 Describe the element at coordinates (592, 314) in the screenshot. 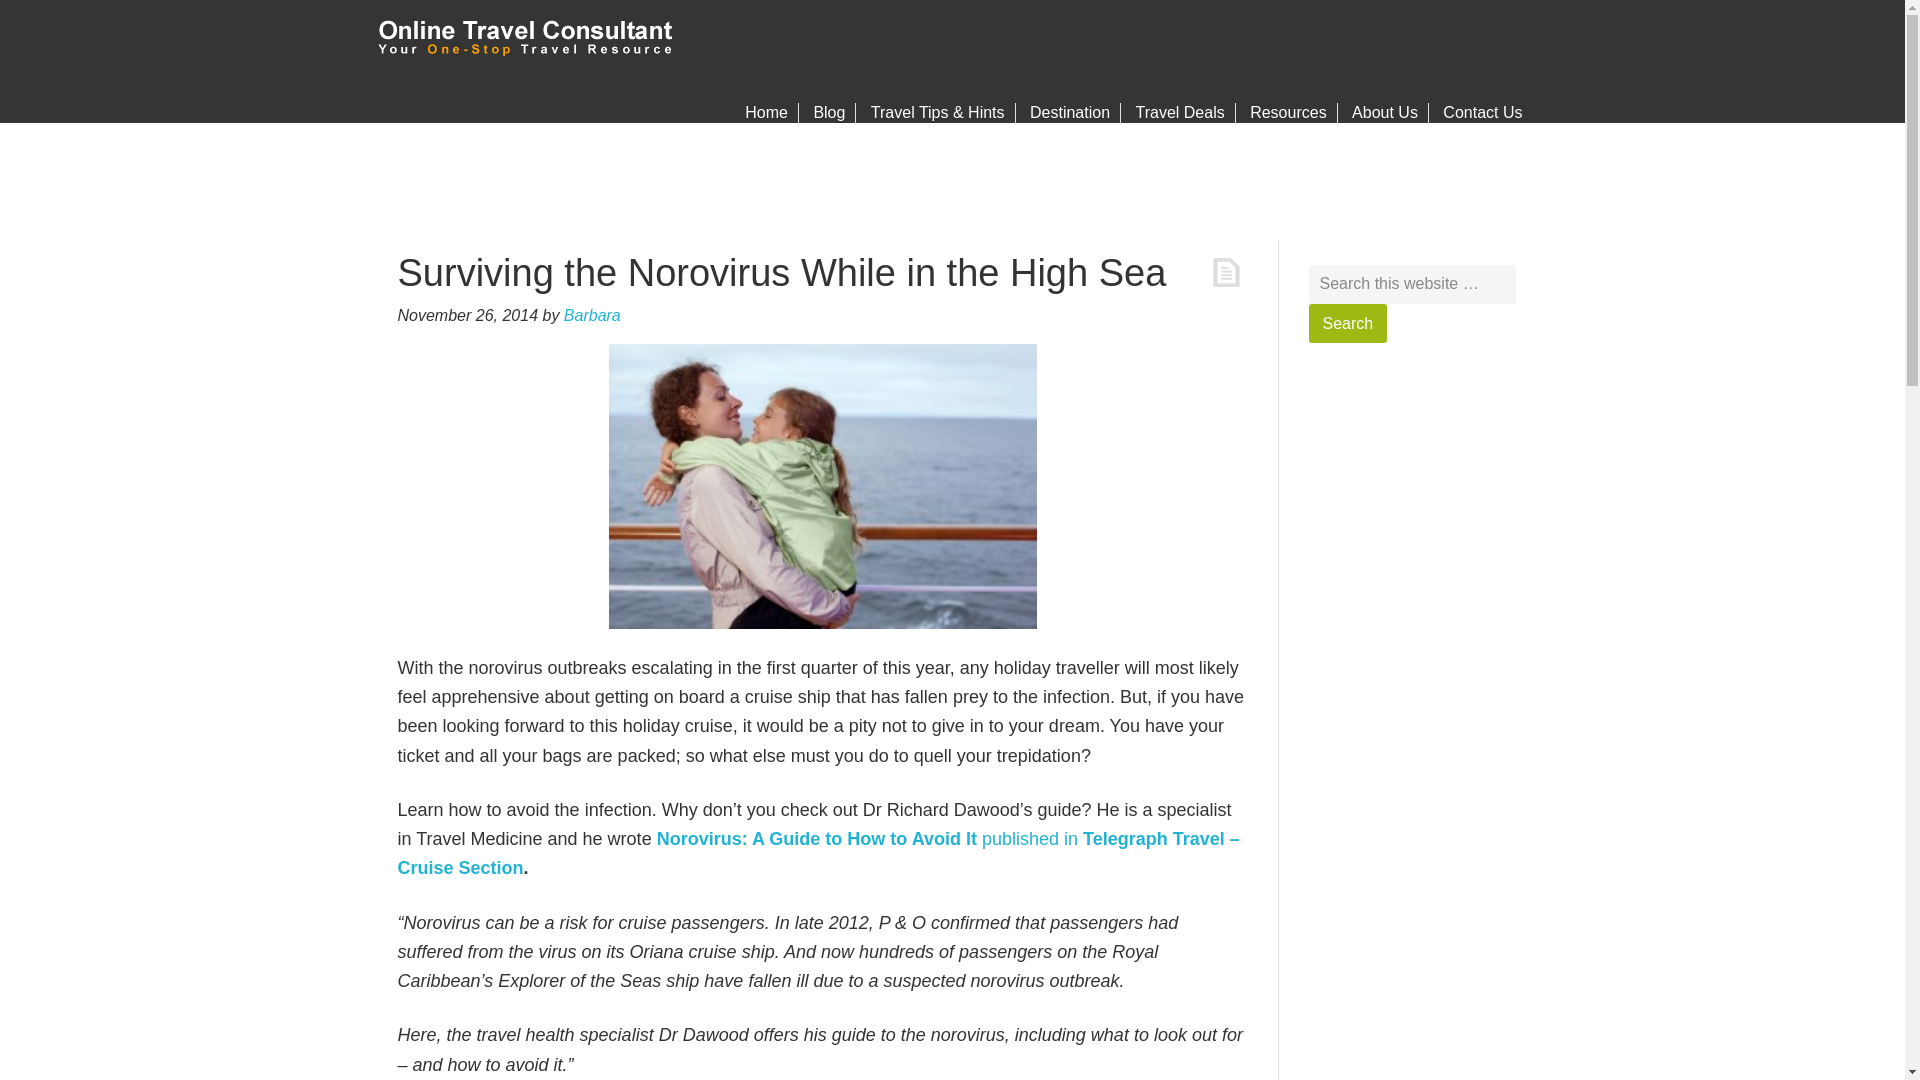

I see `Barbara` at that location.